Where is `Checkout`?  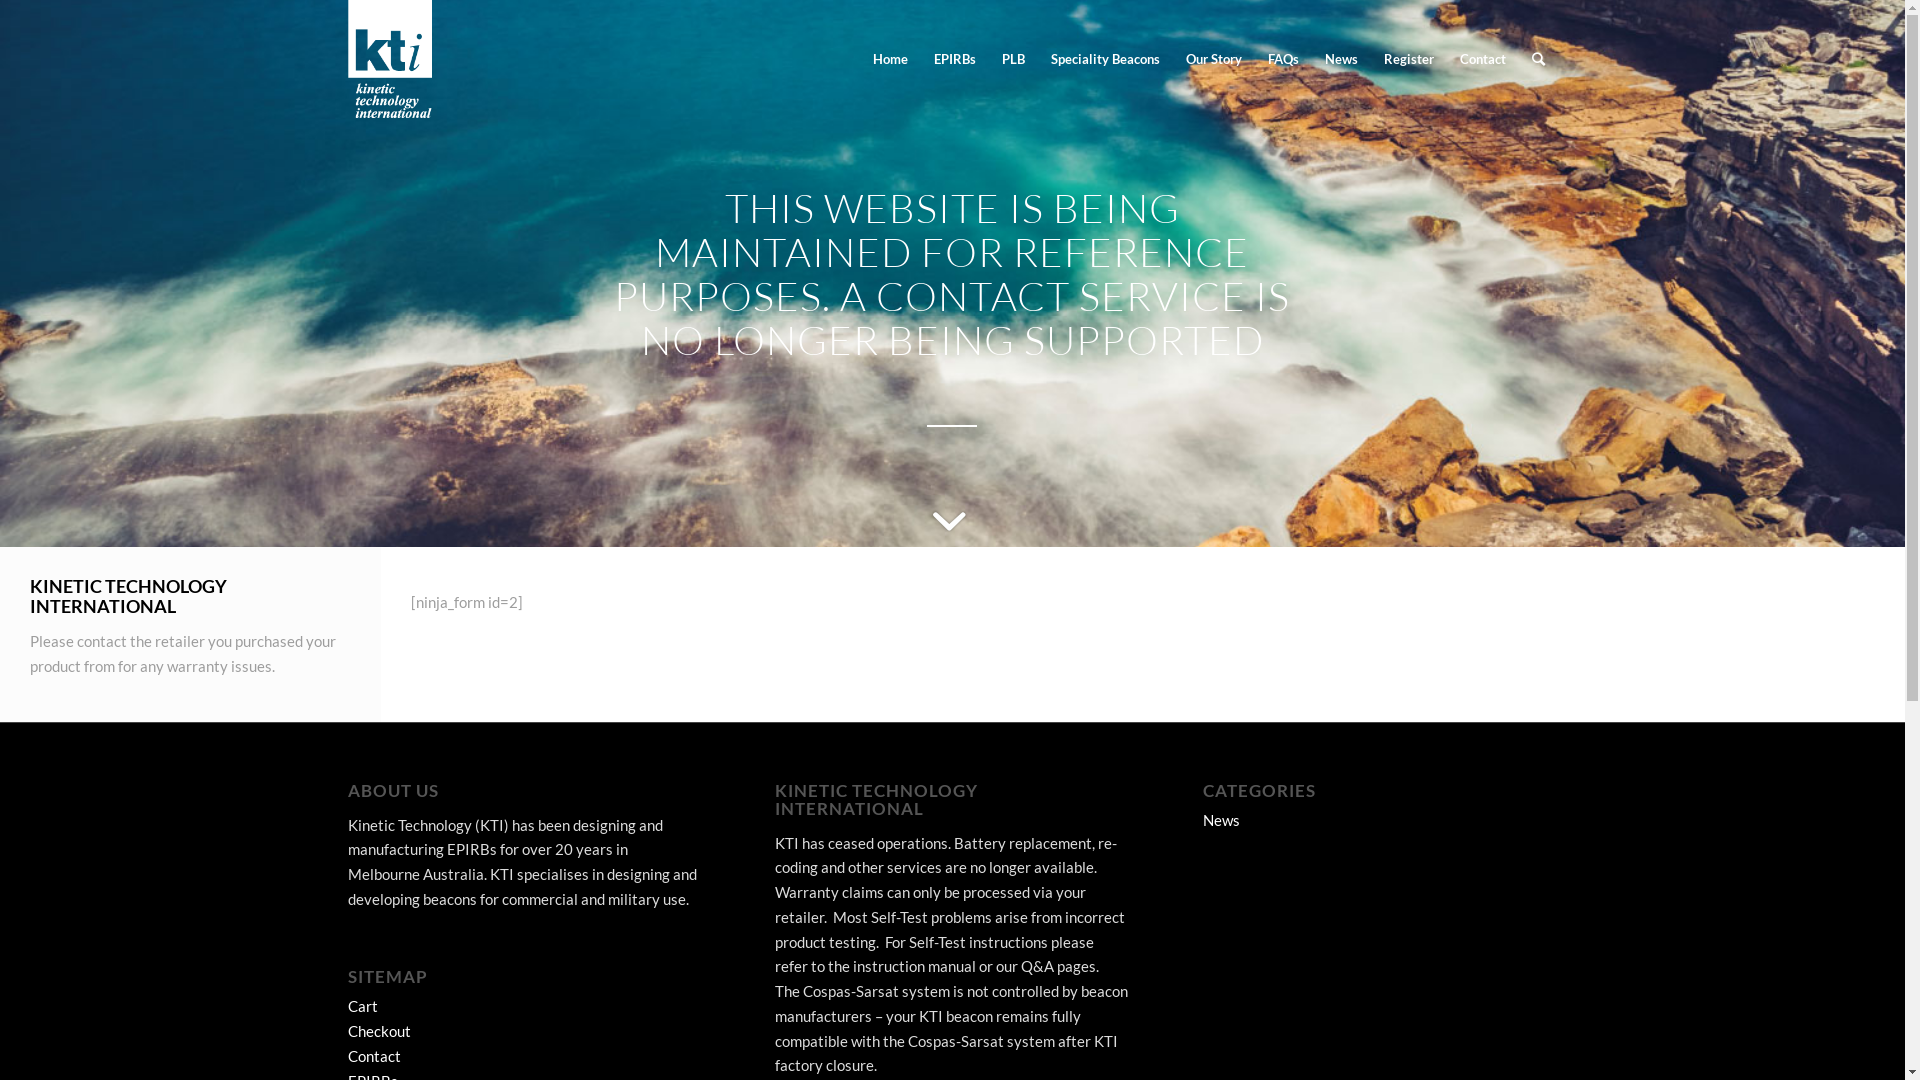
Checkout is located at coordinates (380, 1031).